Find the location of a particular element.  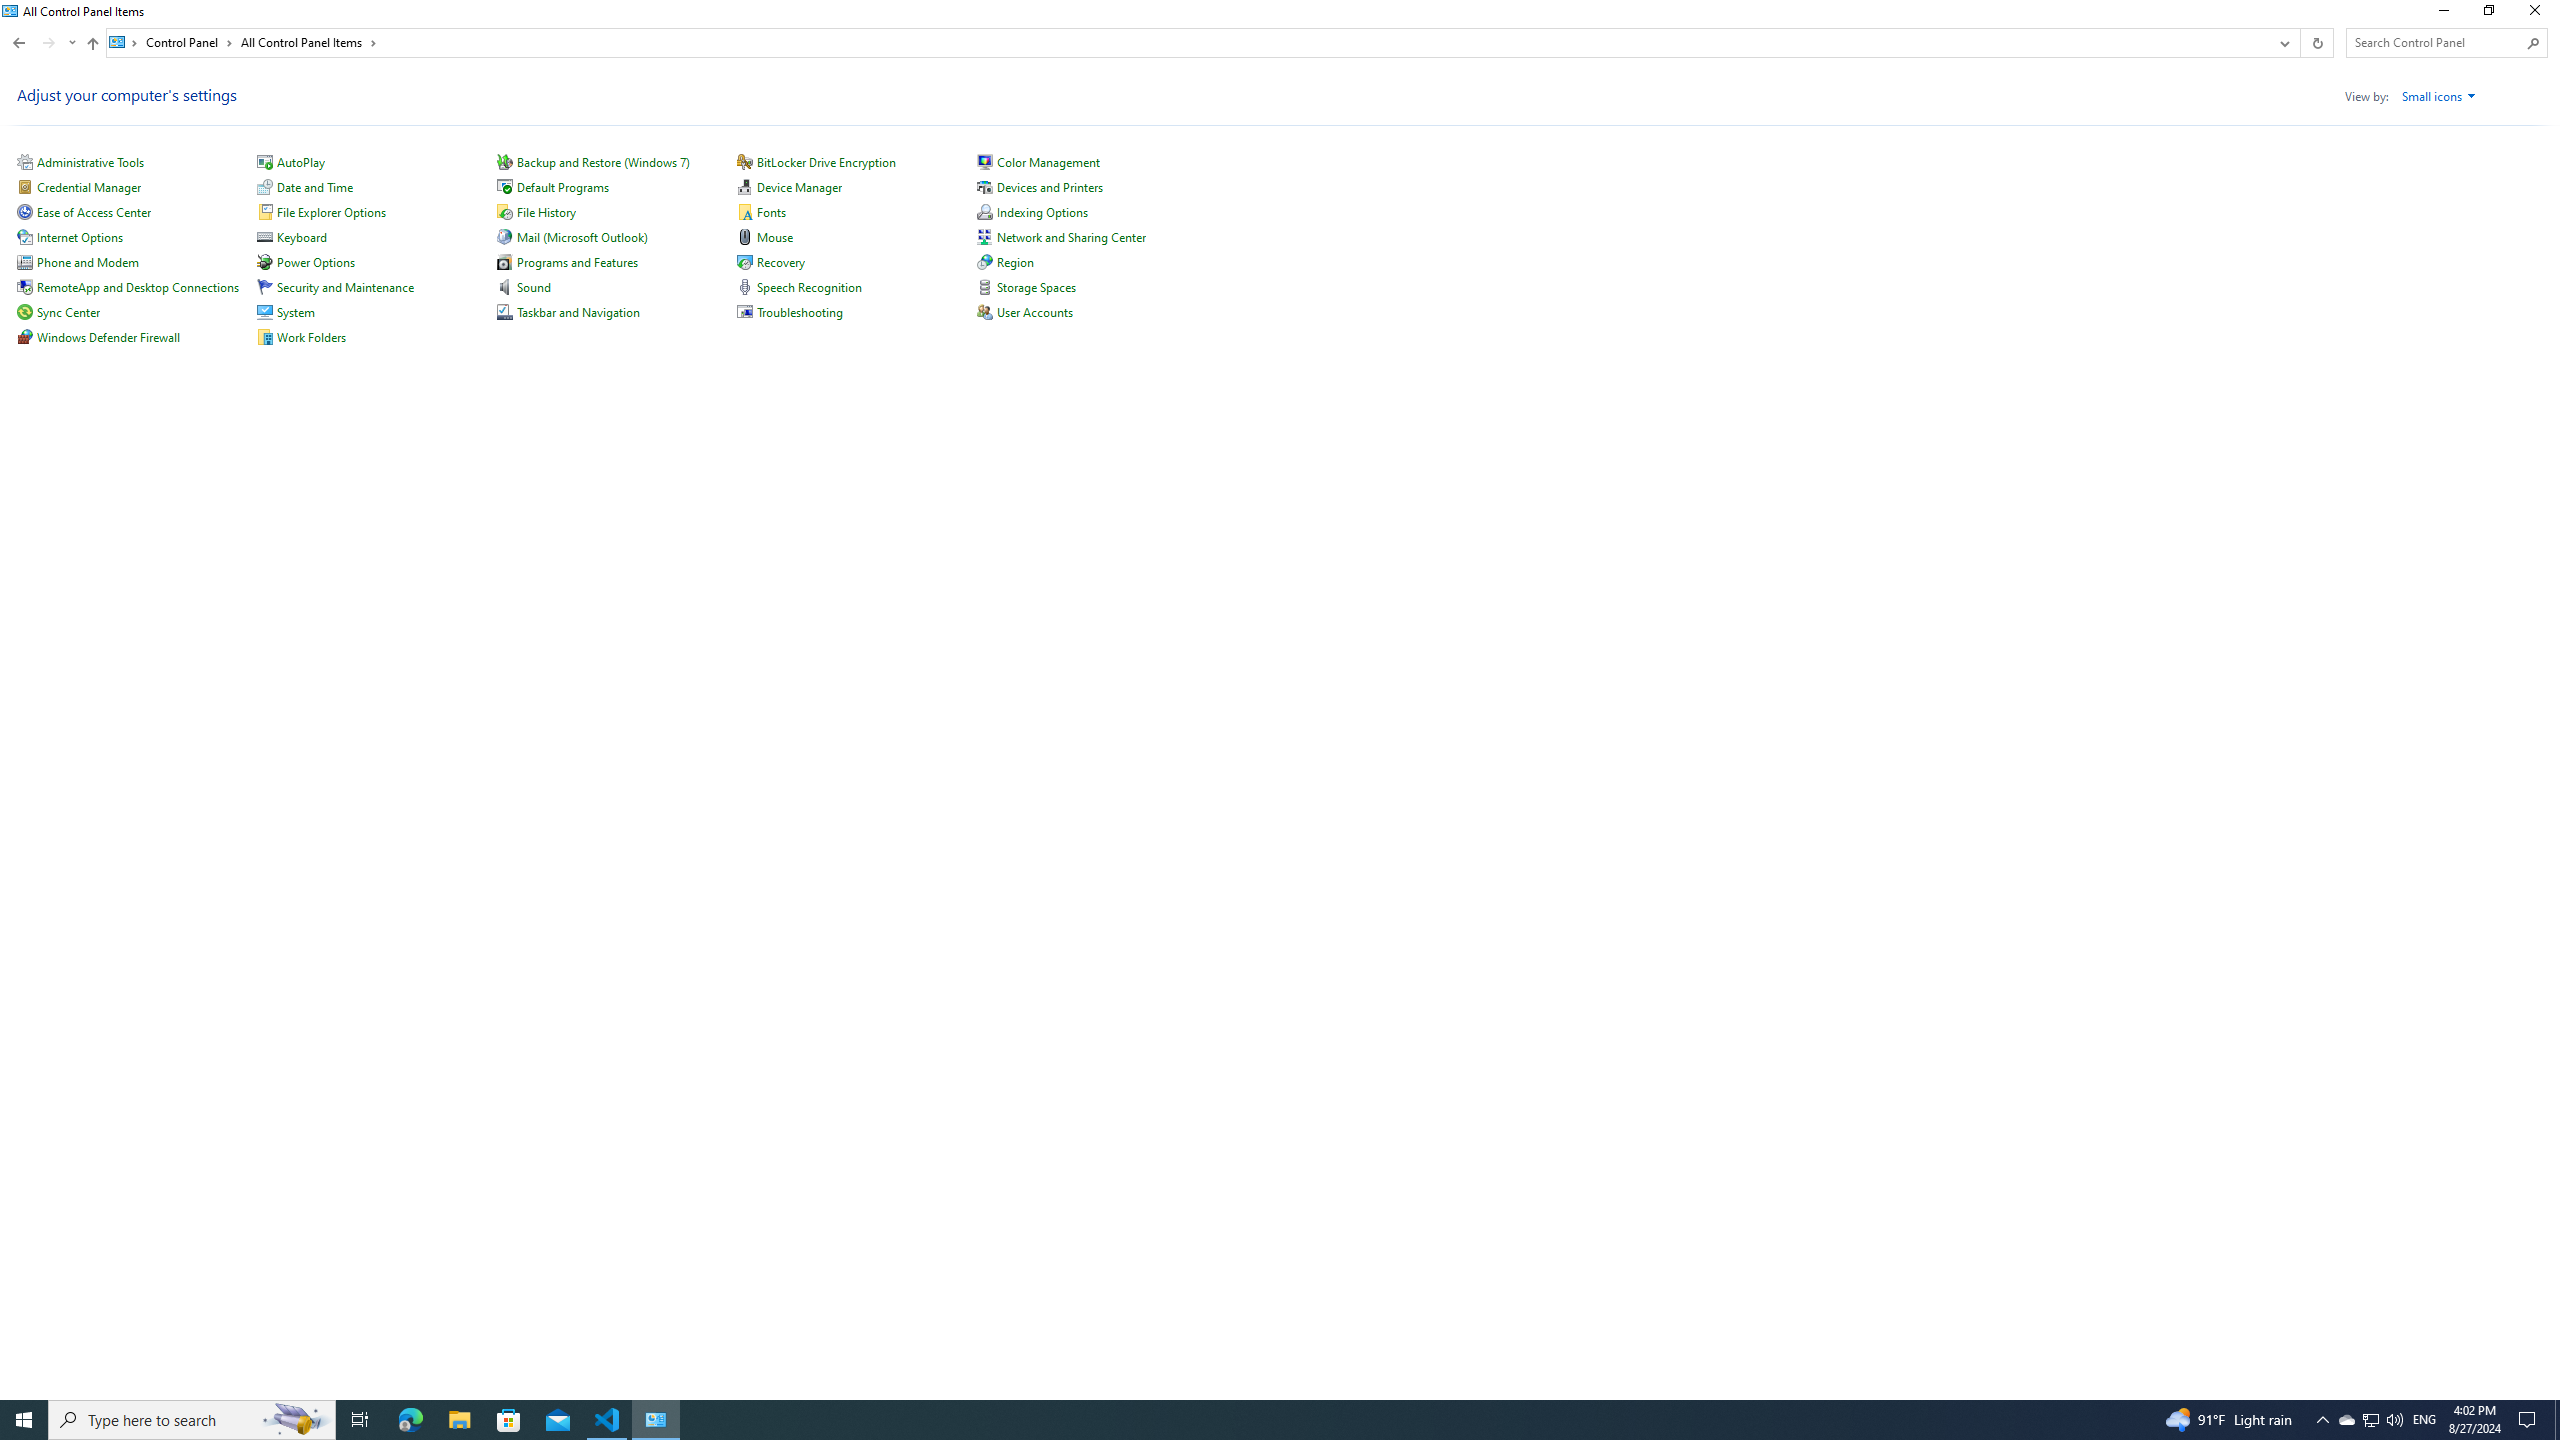

Back to Control Panel (Alt + Left Arrow) is located at coordinates (19, 42).